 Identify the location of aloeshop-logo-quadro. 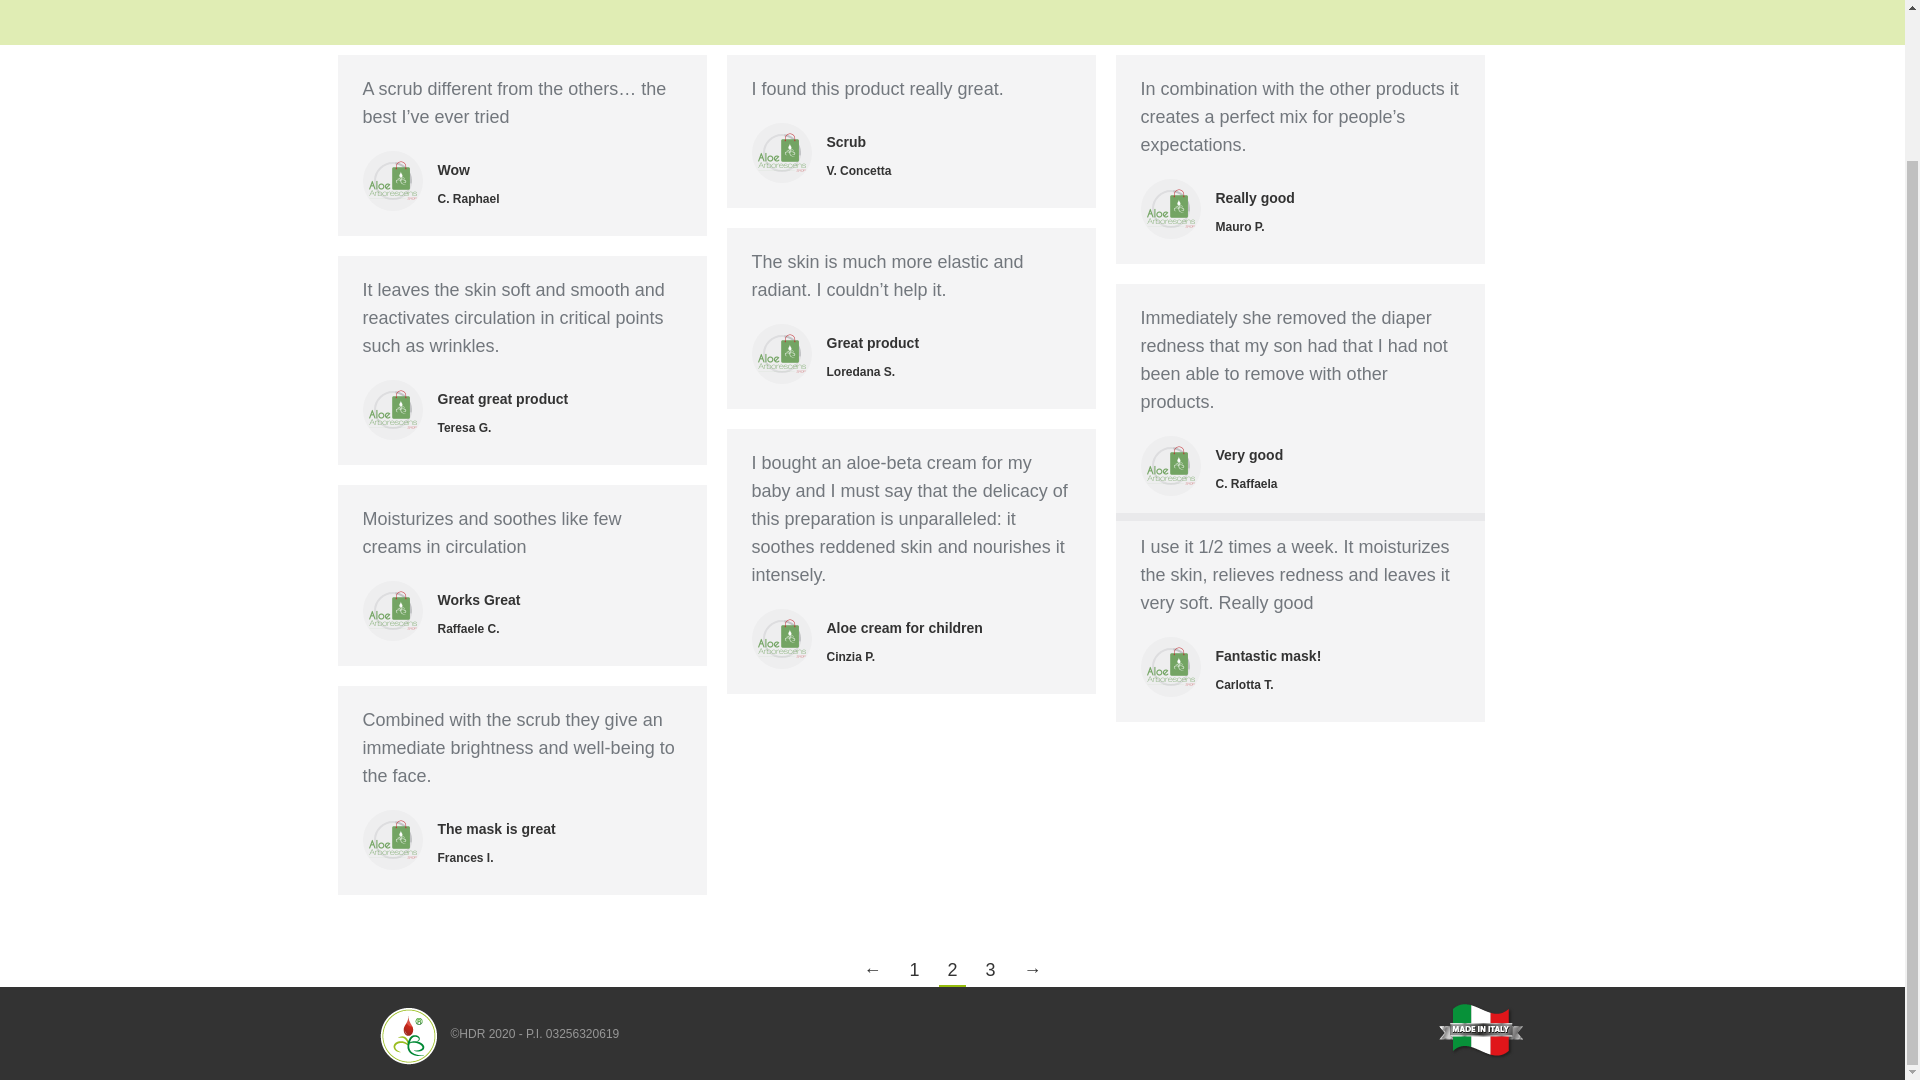
(392, 611).